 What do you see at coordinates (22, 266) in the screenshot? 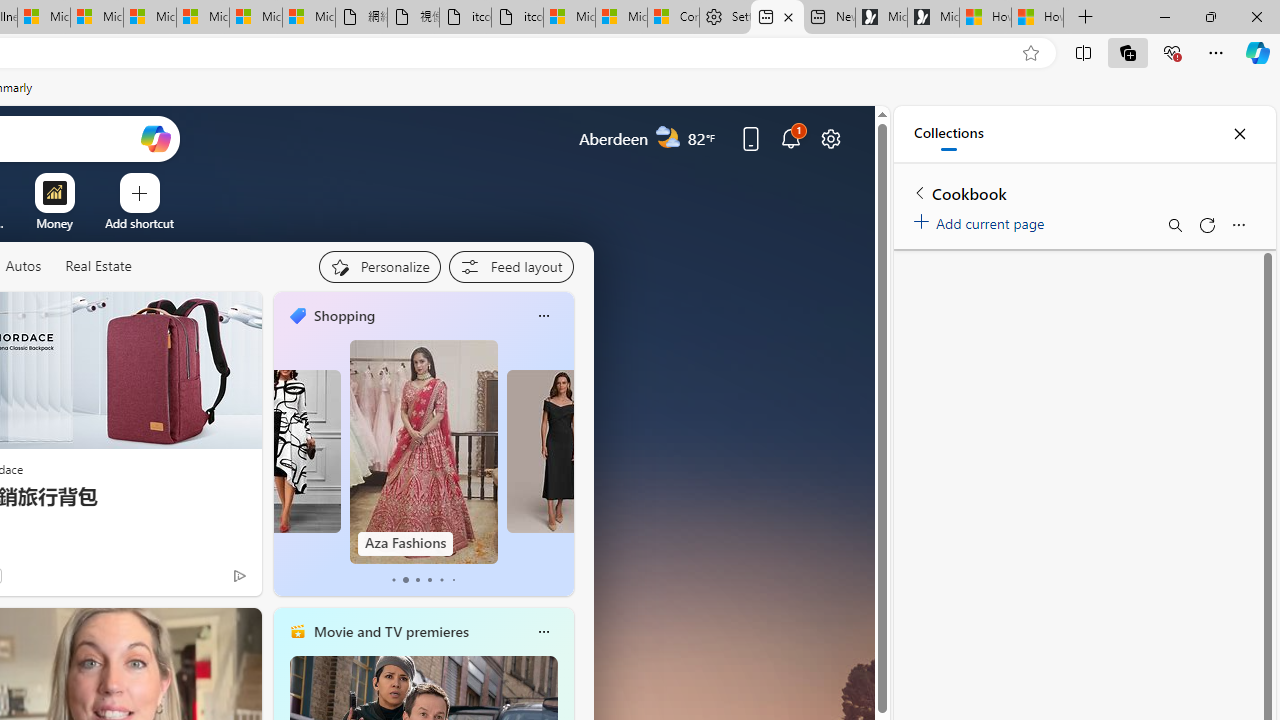
I see `Autos` at bounding box center [22, 266].